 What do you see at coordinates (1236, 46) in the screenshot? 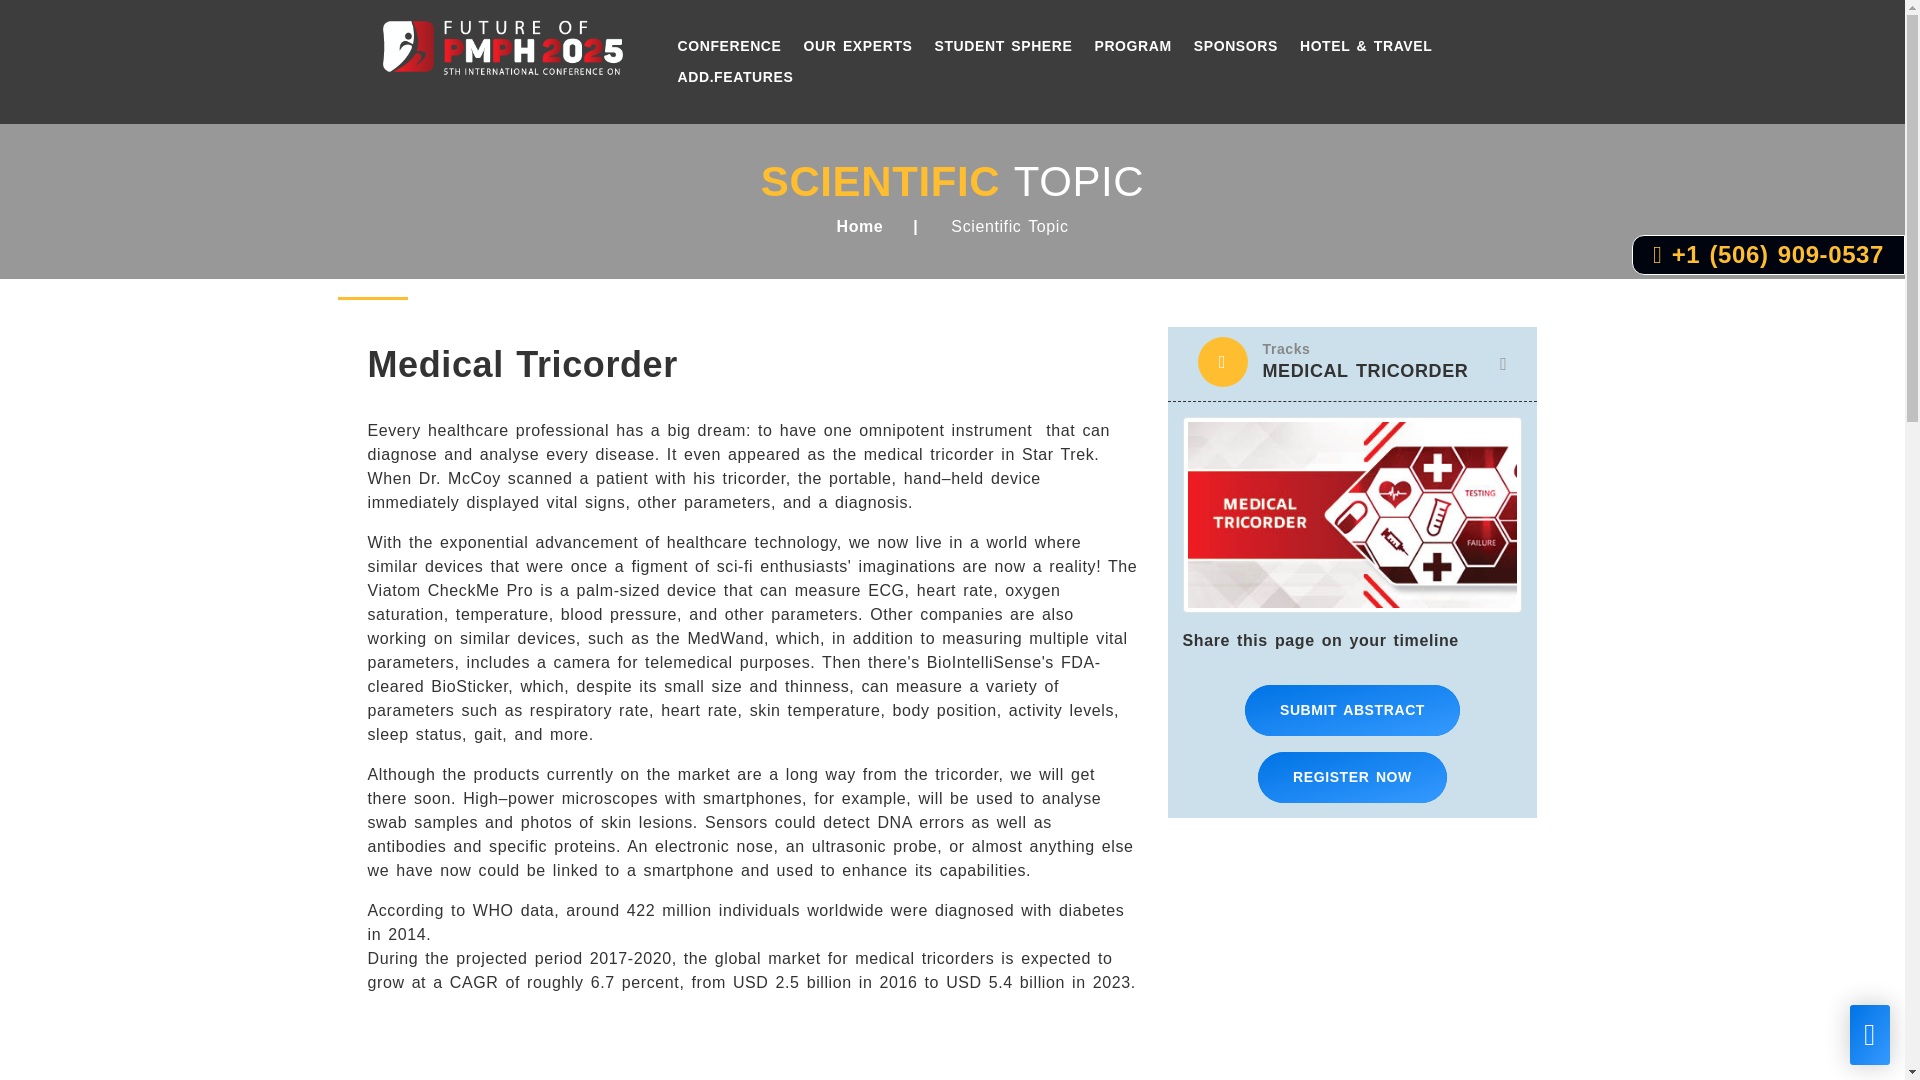
I see `SPONSORS` at bounding box center [1236, 46].